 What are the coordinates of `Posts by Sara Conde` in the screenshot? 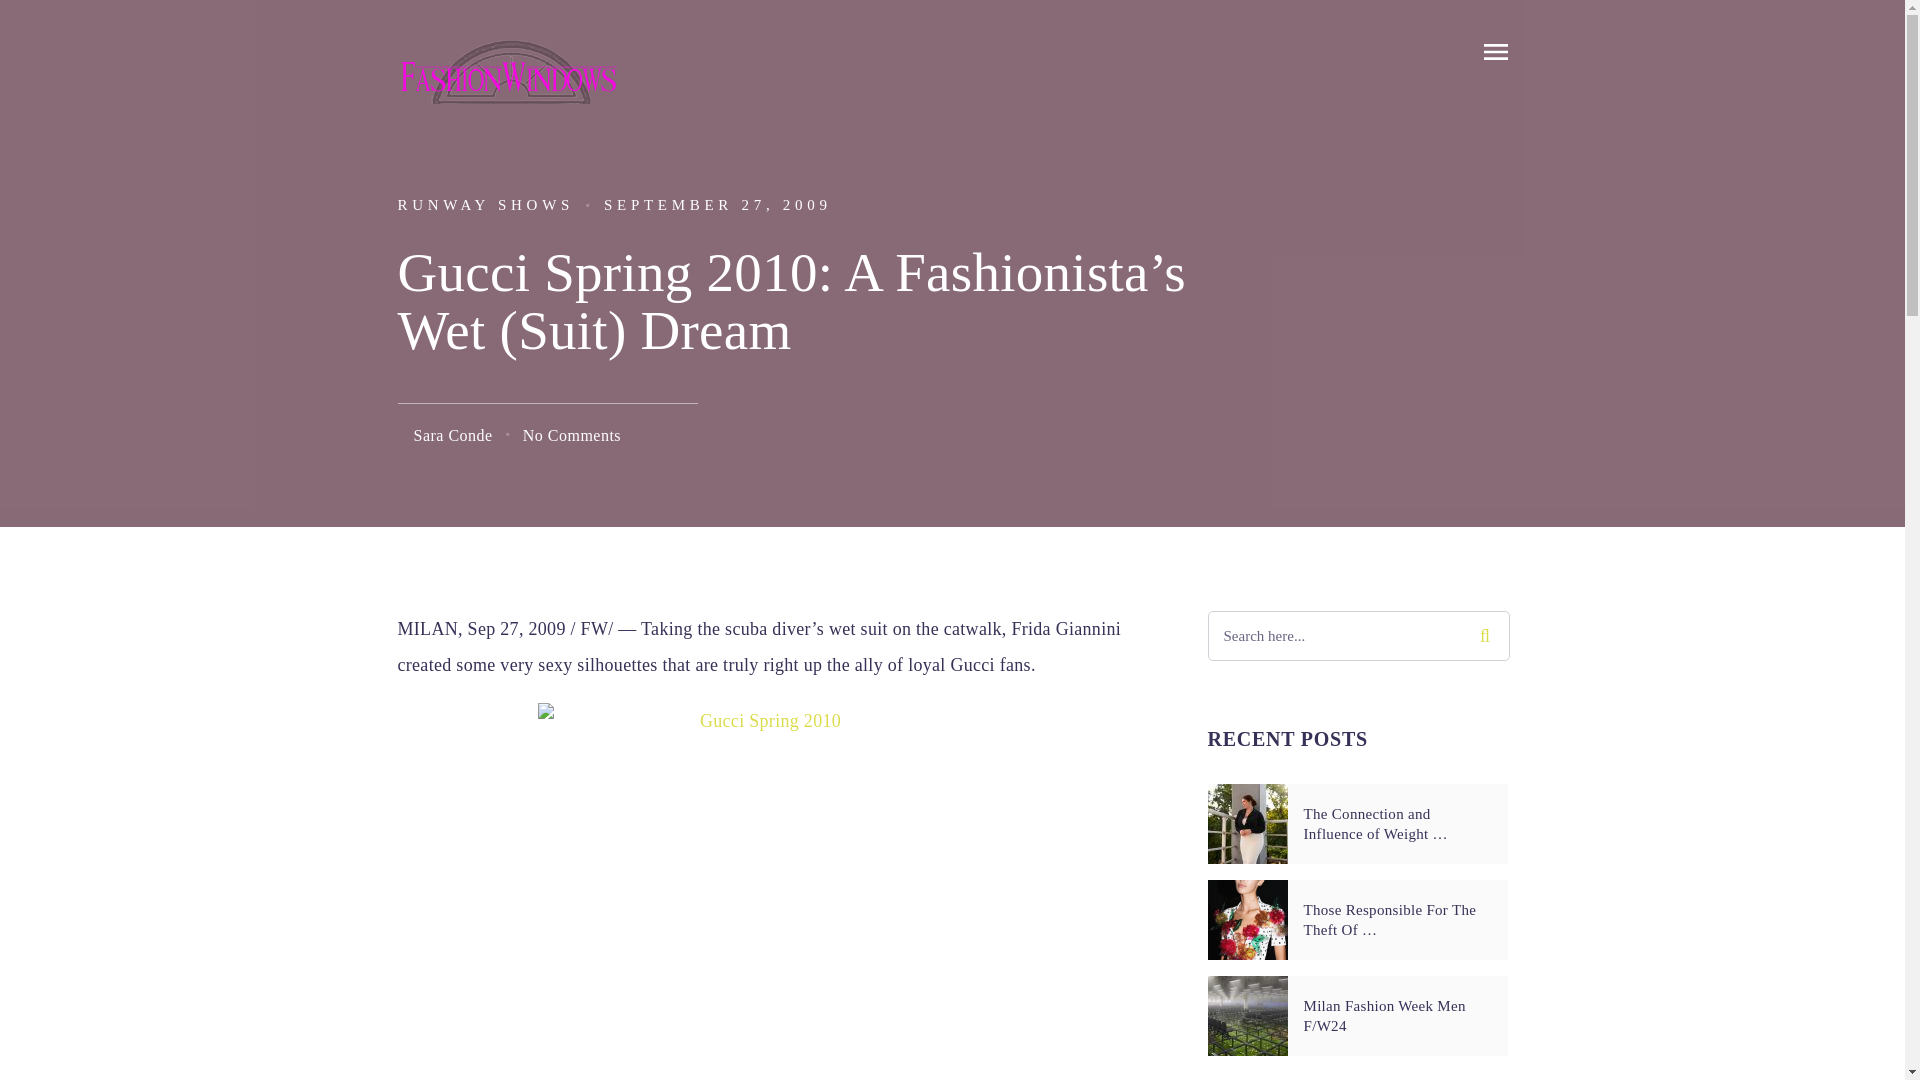 It's located at (454, 434).